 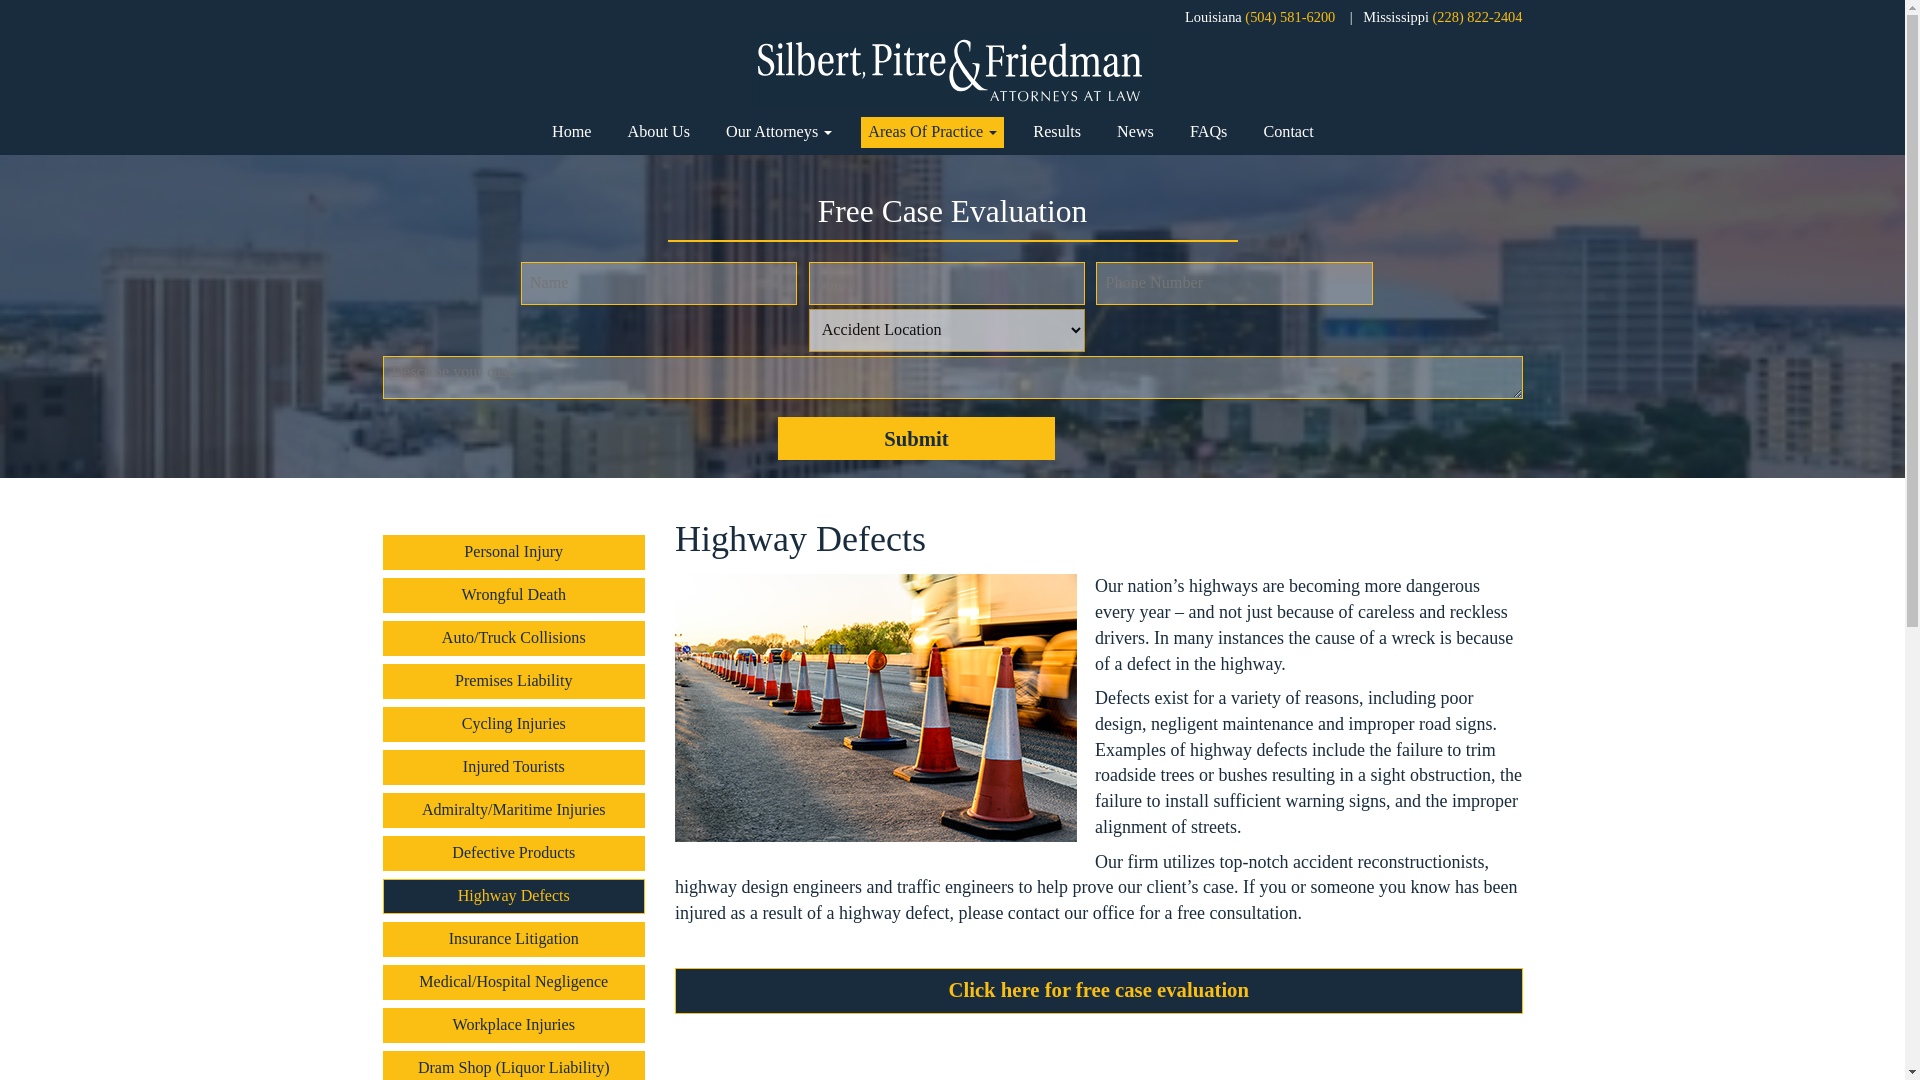 What do you see at coordinates (572, 132) in the screenshot?
I see `Home` at bounding box center [572, 132].